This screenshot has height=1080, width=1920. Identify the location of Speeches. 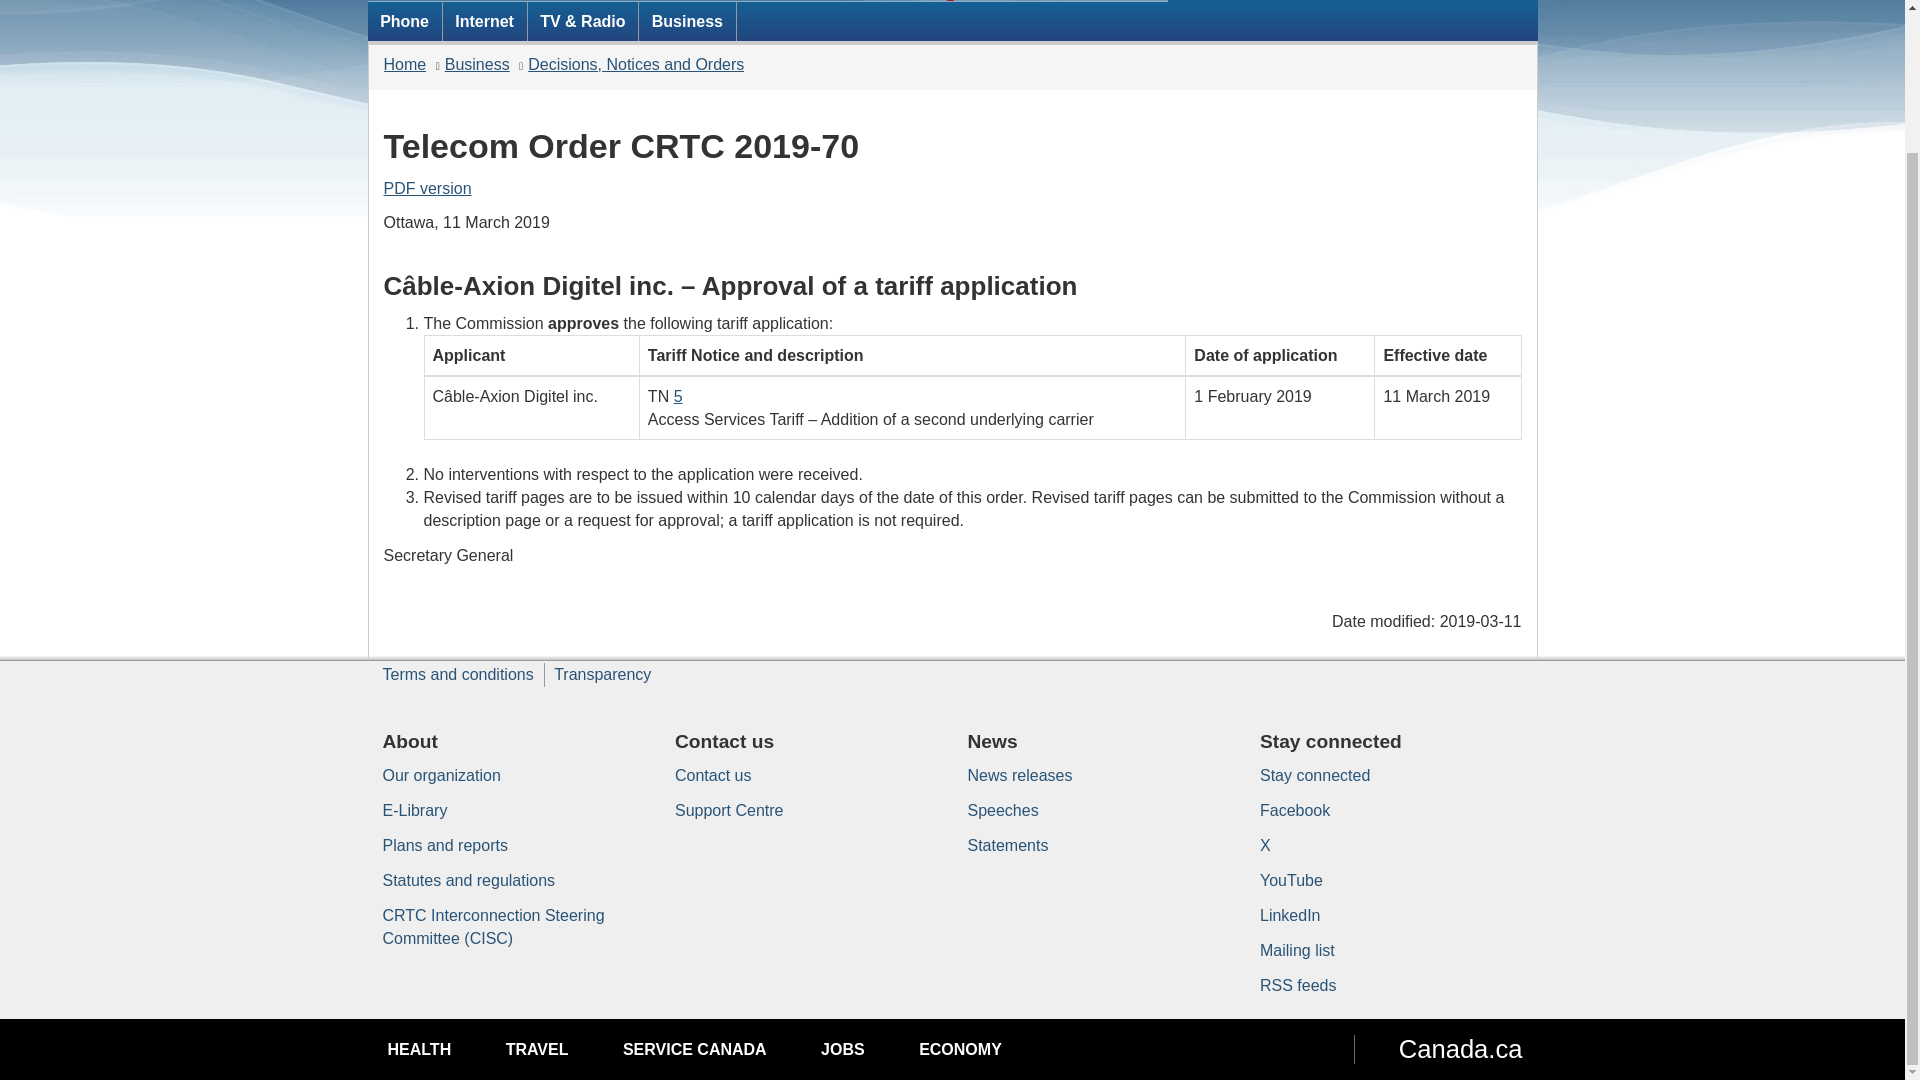
(1002, 810).